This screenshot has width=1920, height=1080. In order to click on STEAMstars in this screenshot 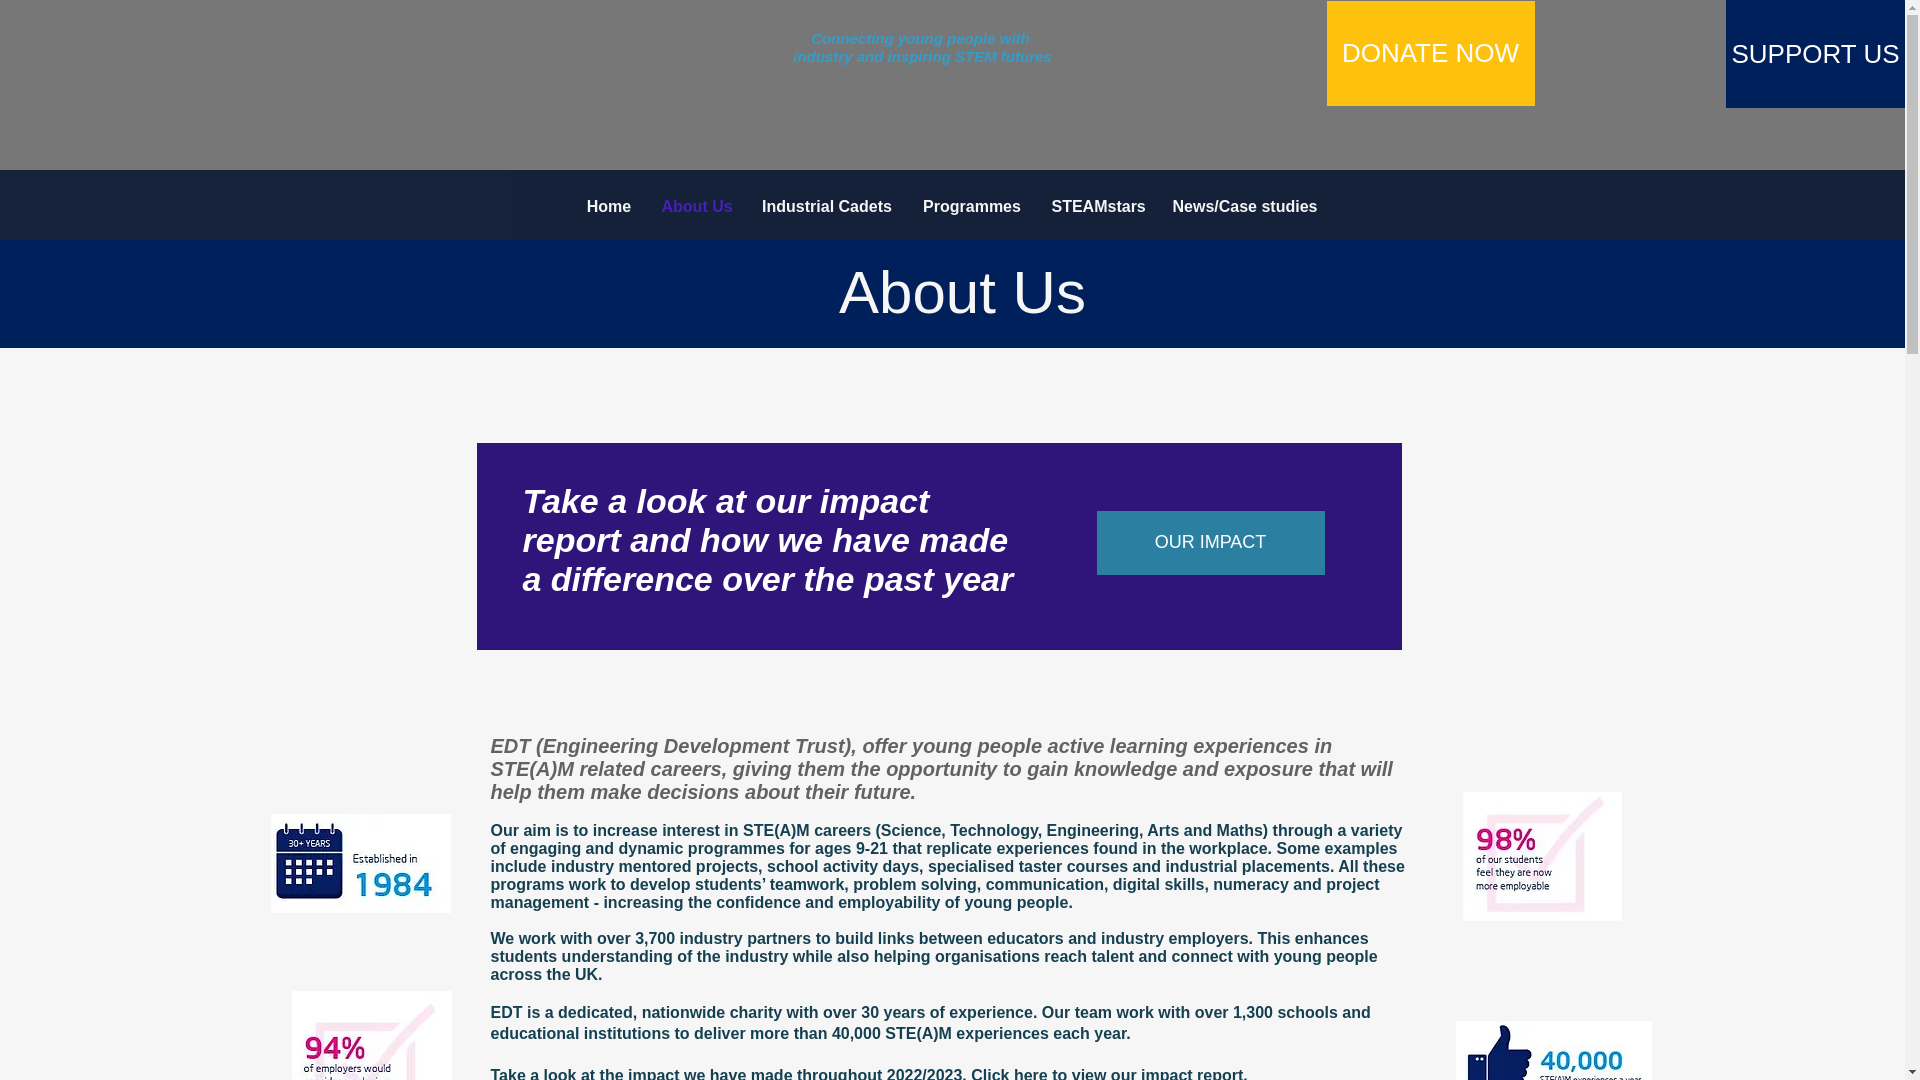, I will do `click(1096, 206)`.